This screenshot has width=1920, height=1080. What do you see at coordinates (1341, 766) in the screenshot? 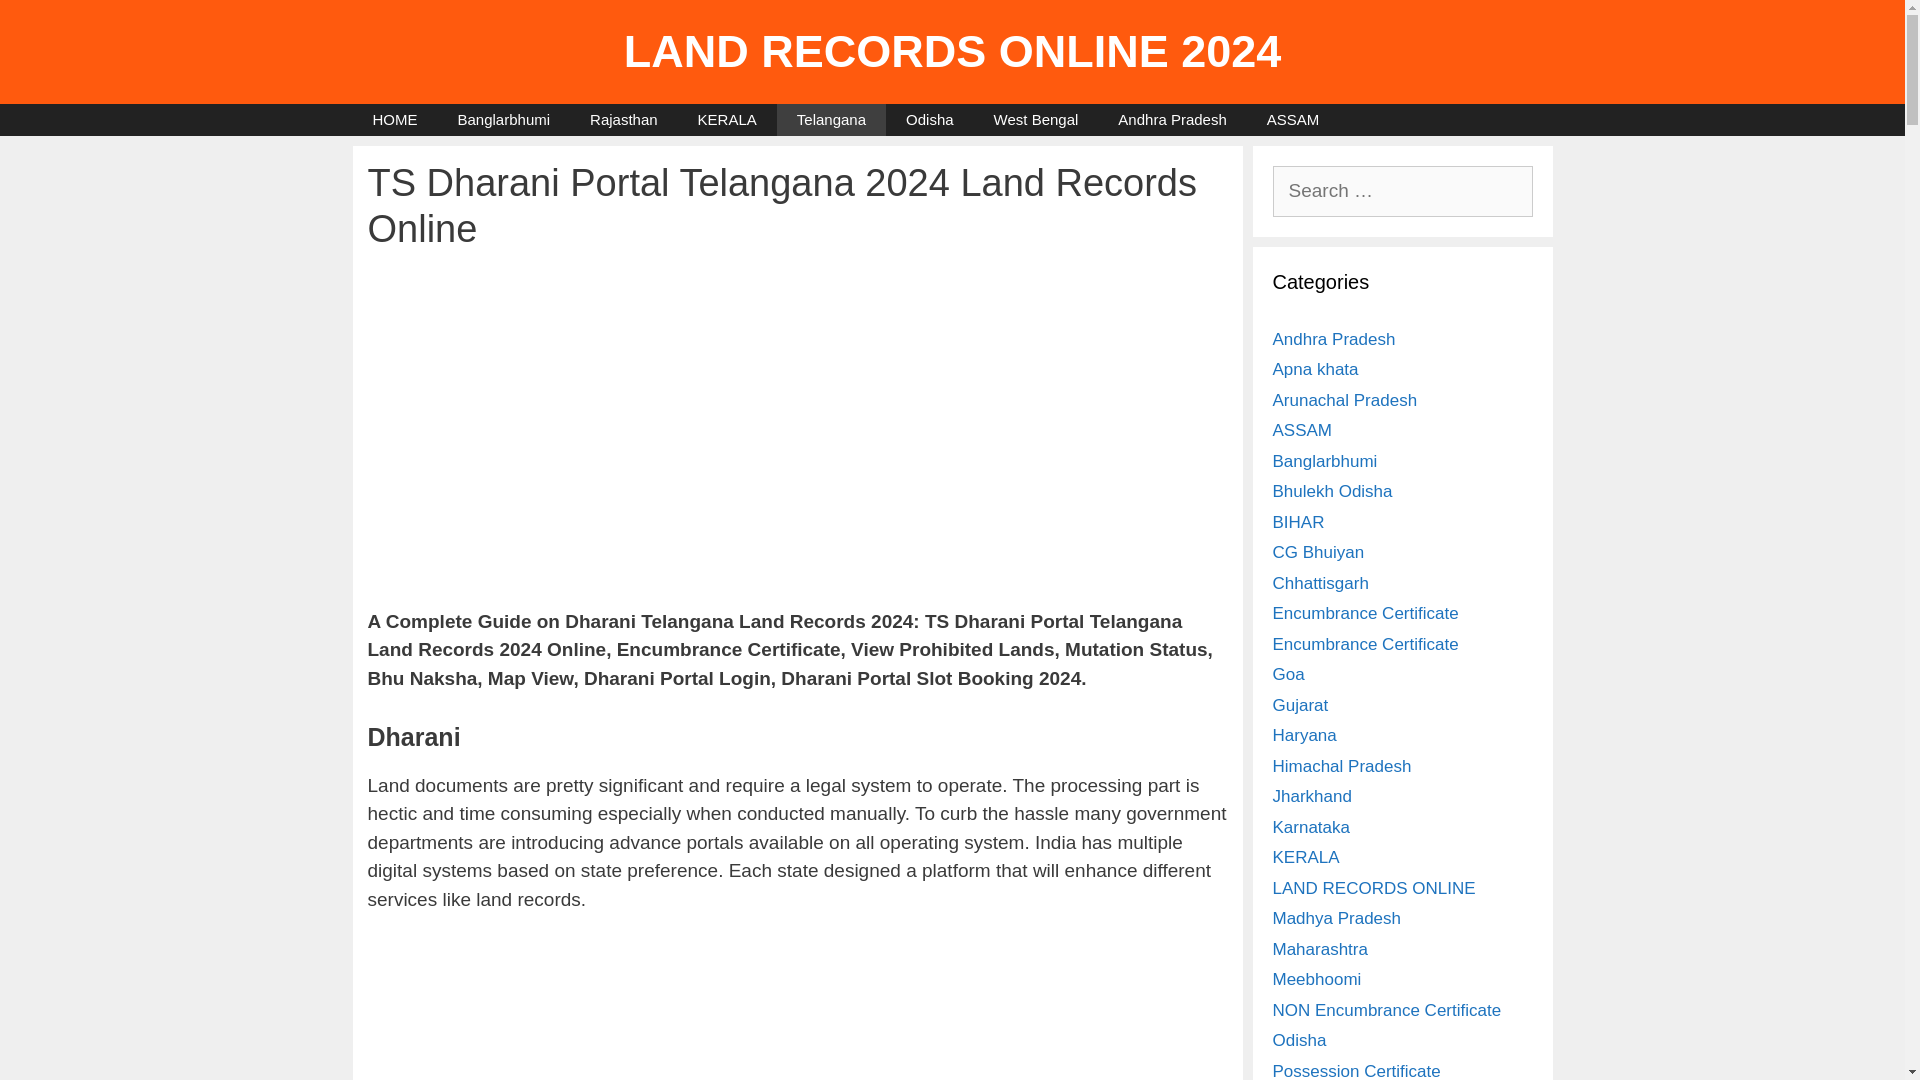
I see `Himachal Pradesh` at bounding box center [1341, 766].